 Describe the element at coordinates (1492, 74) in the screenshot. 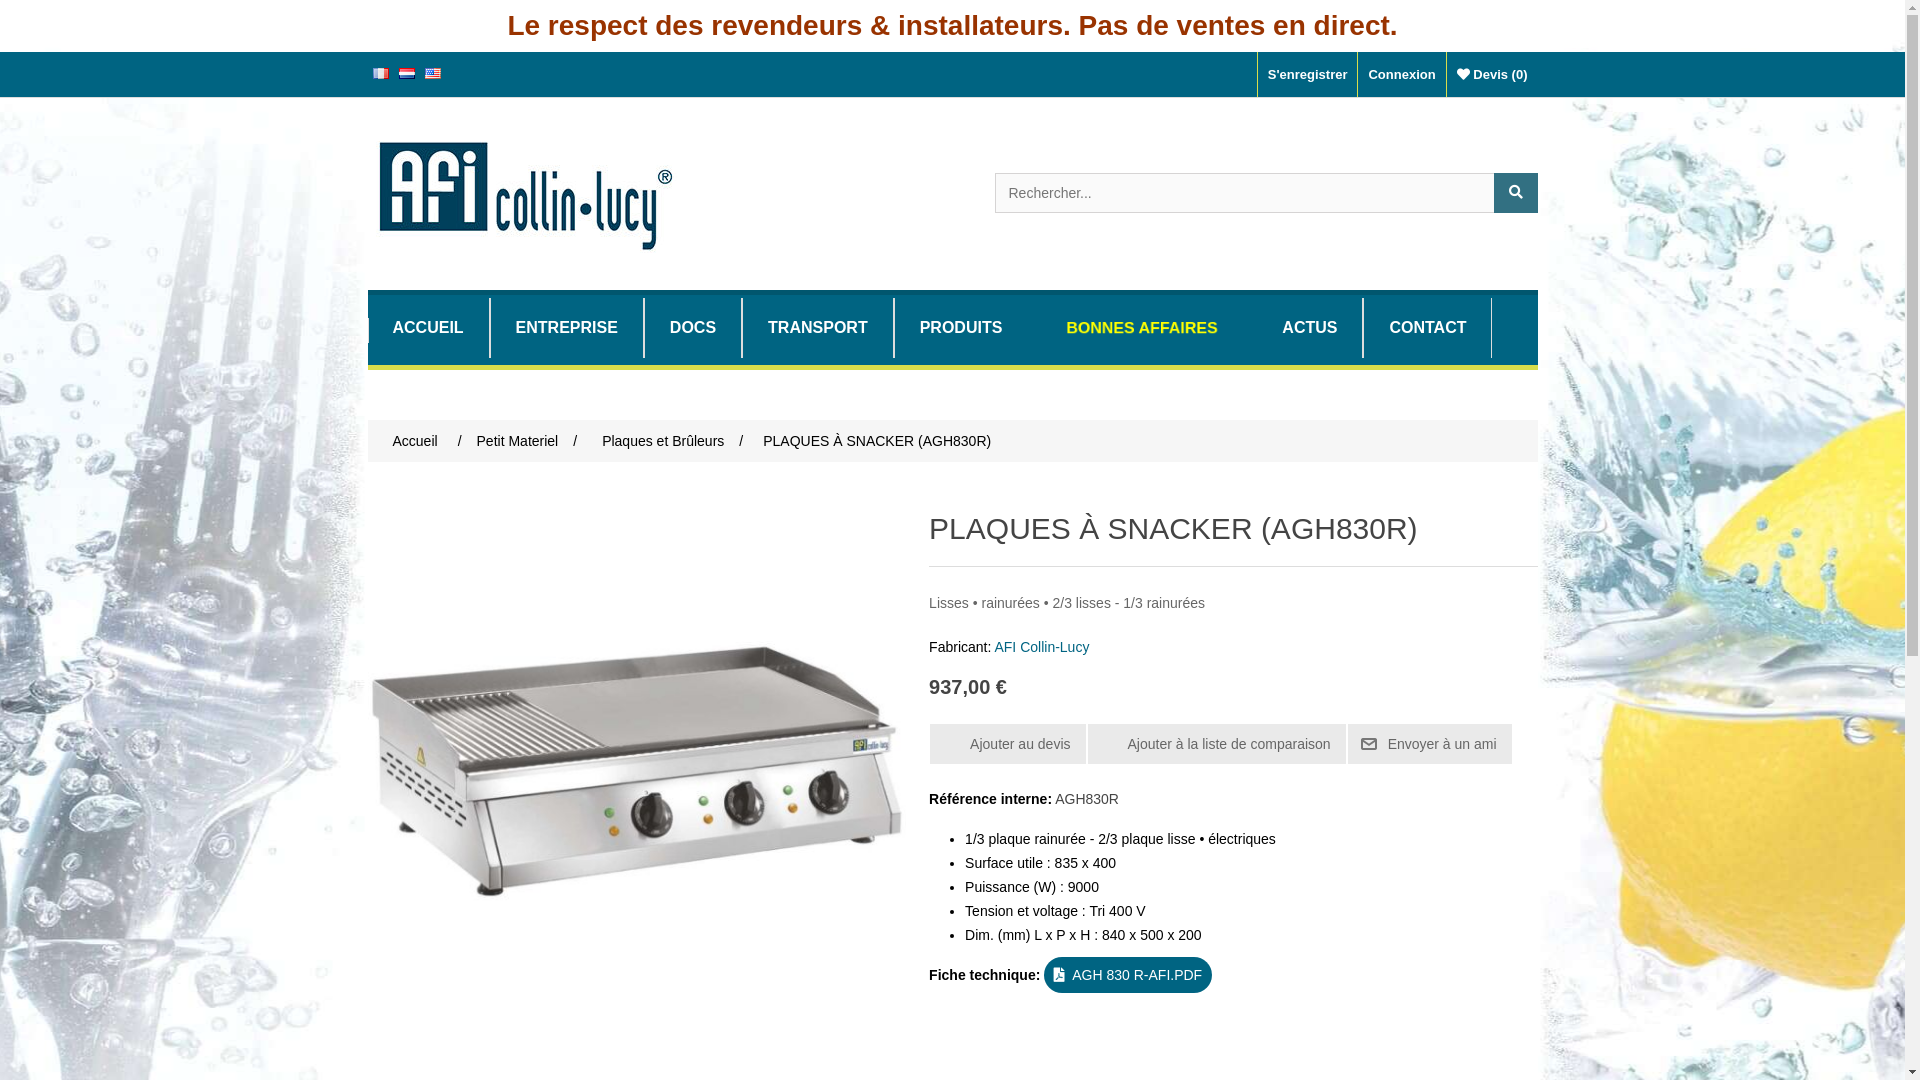

I see `Devis (0)` at that location.